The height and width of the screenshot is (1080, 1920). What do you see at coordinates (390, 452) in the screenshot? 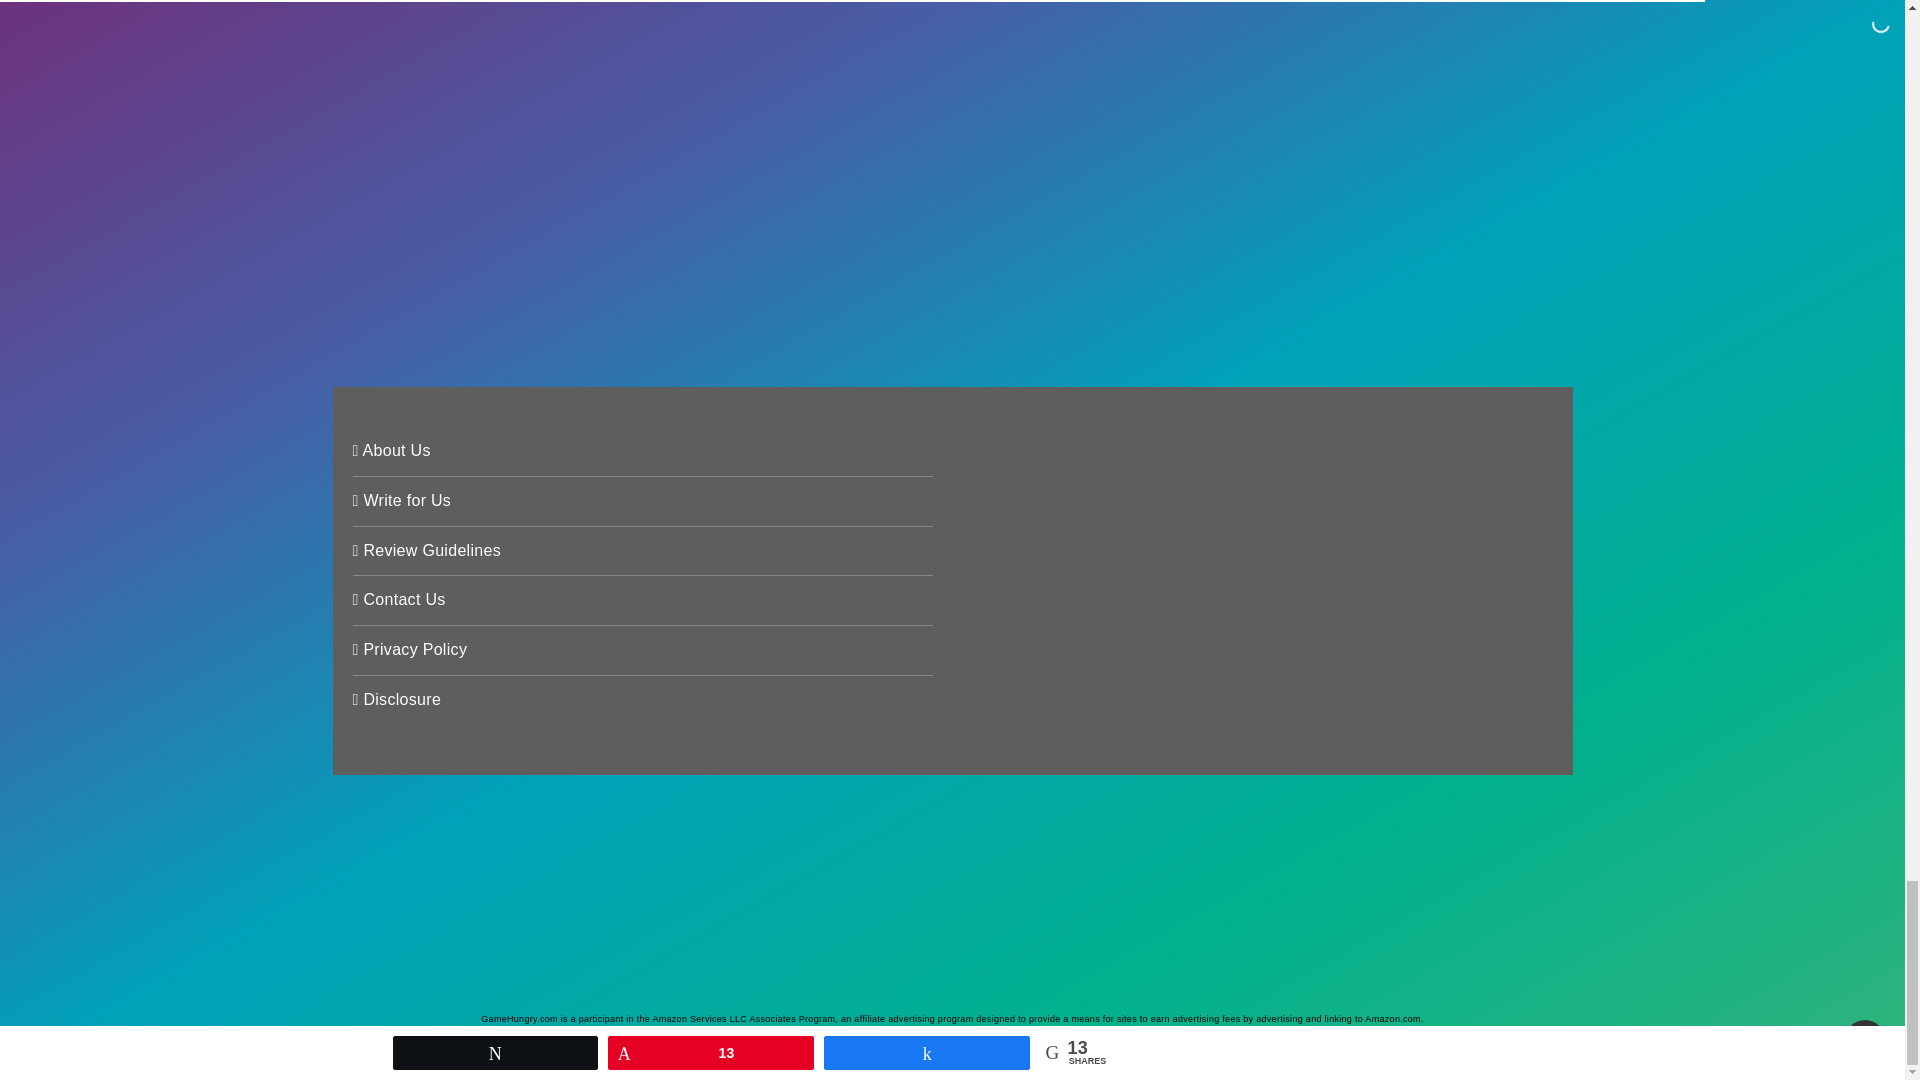
I see `About Us` at bounding box center [390, 452].